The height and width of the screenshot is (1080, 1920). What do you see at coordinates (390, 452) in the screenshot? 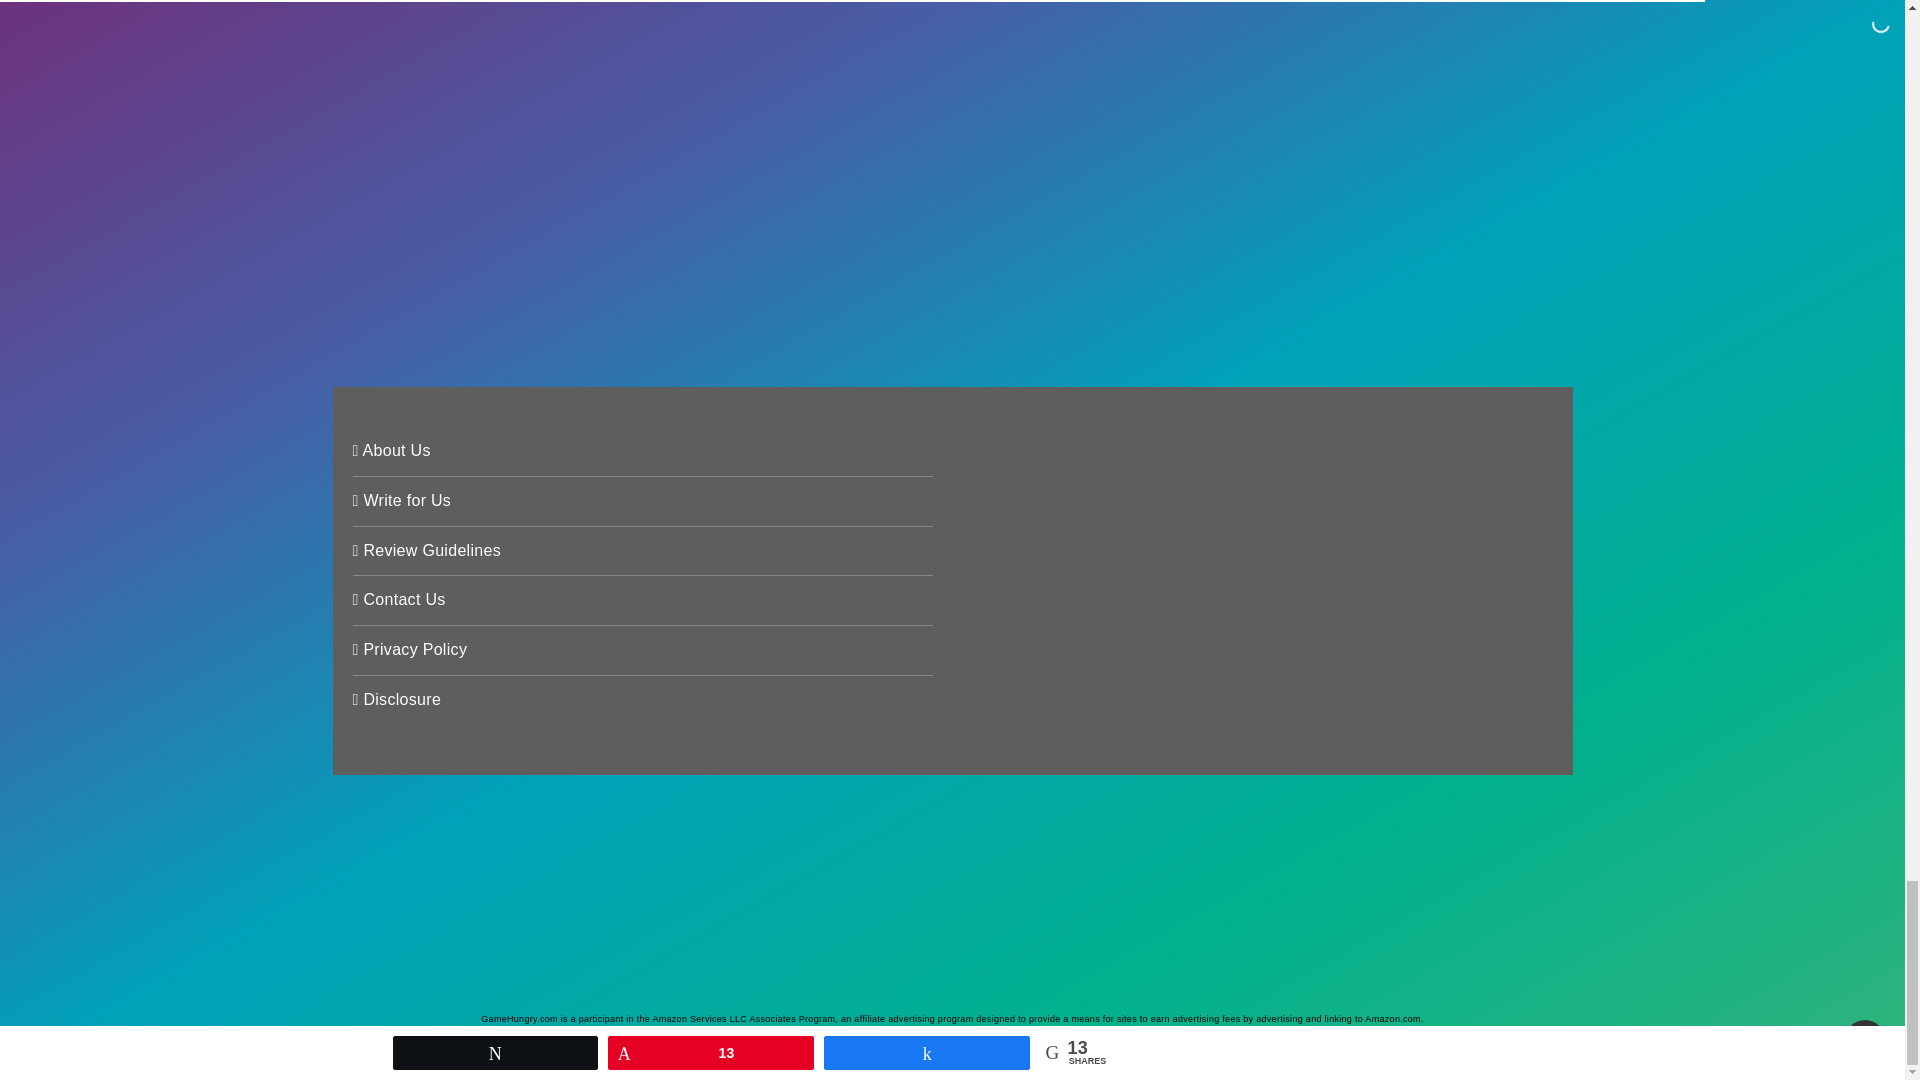
I see `About Us` at bounding box center [390, 452].